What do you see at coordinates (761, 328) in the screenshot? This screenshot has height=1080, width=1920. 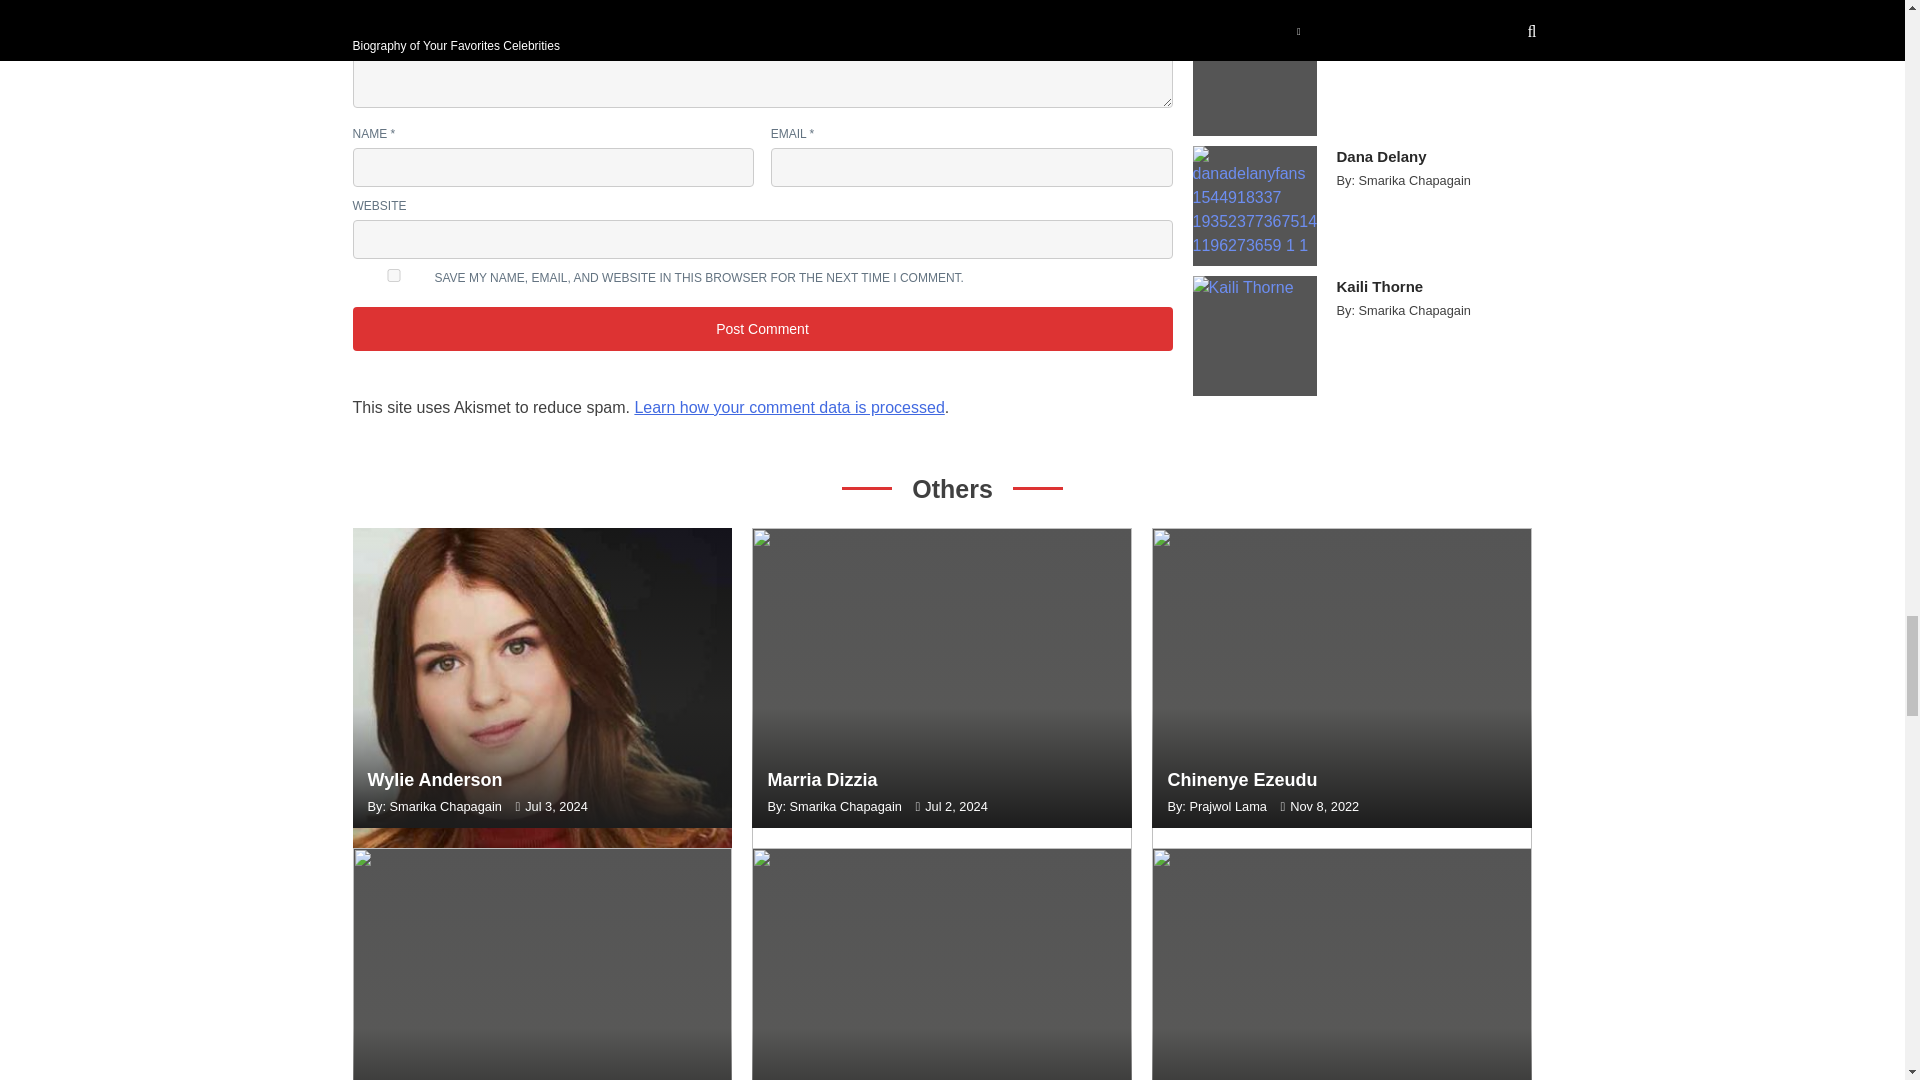 I see `Post Comment` at bounding box center [761, 328].